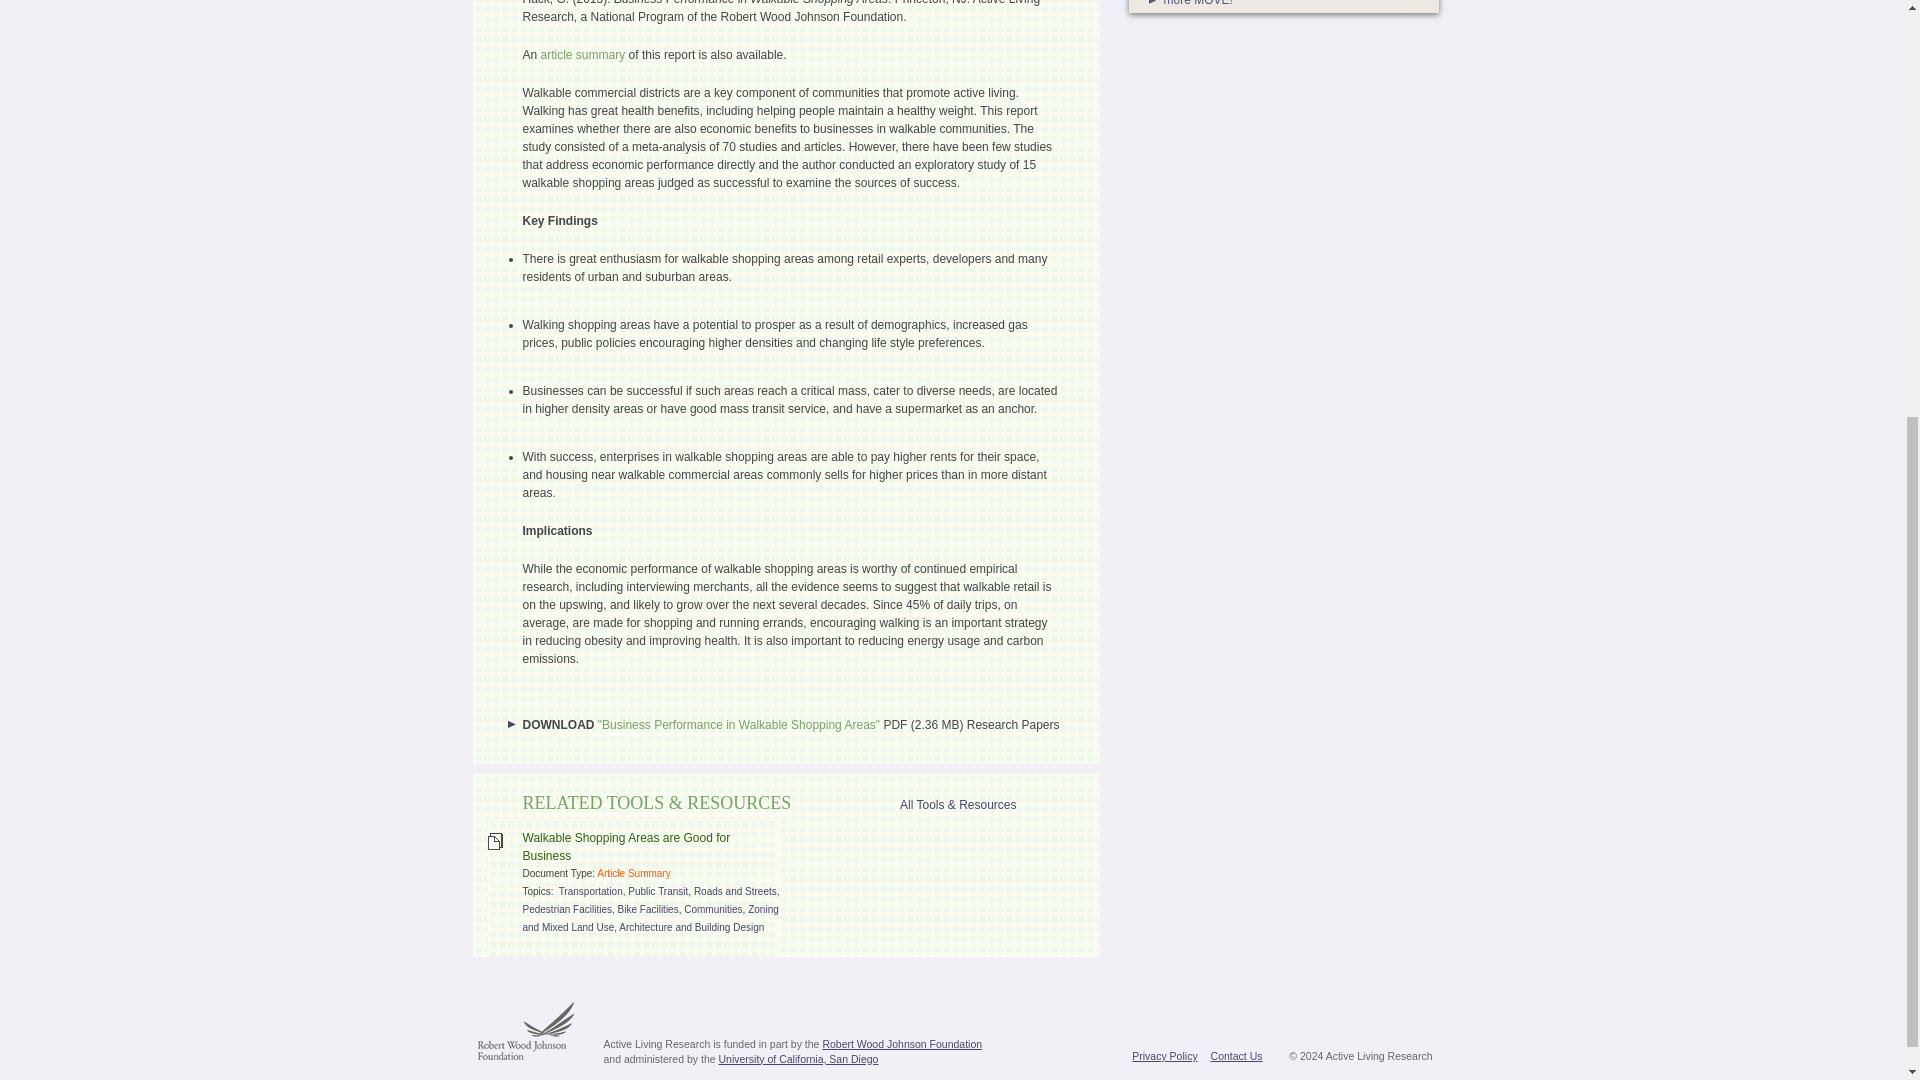 The width and height of the screenshot is (1920, 1080). Describe the element at coordinates (738, 725) in the screenshot. I see `"Business Performance in Walkable Shopping Areas"` at that location.